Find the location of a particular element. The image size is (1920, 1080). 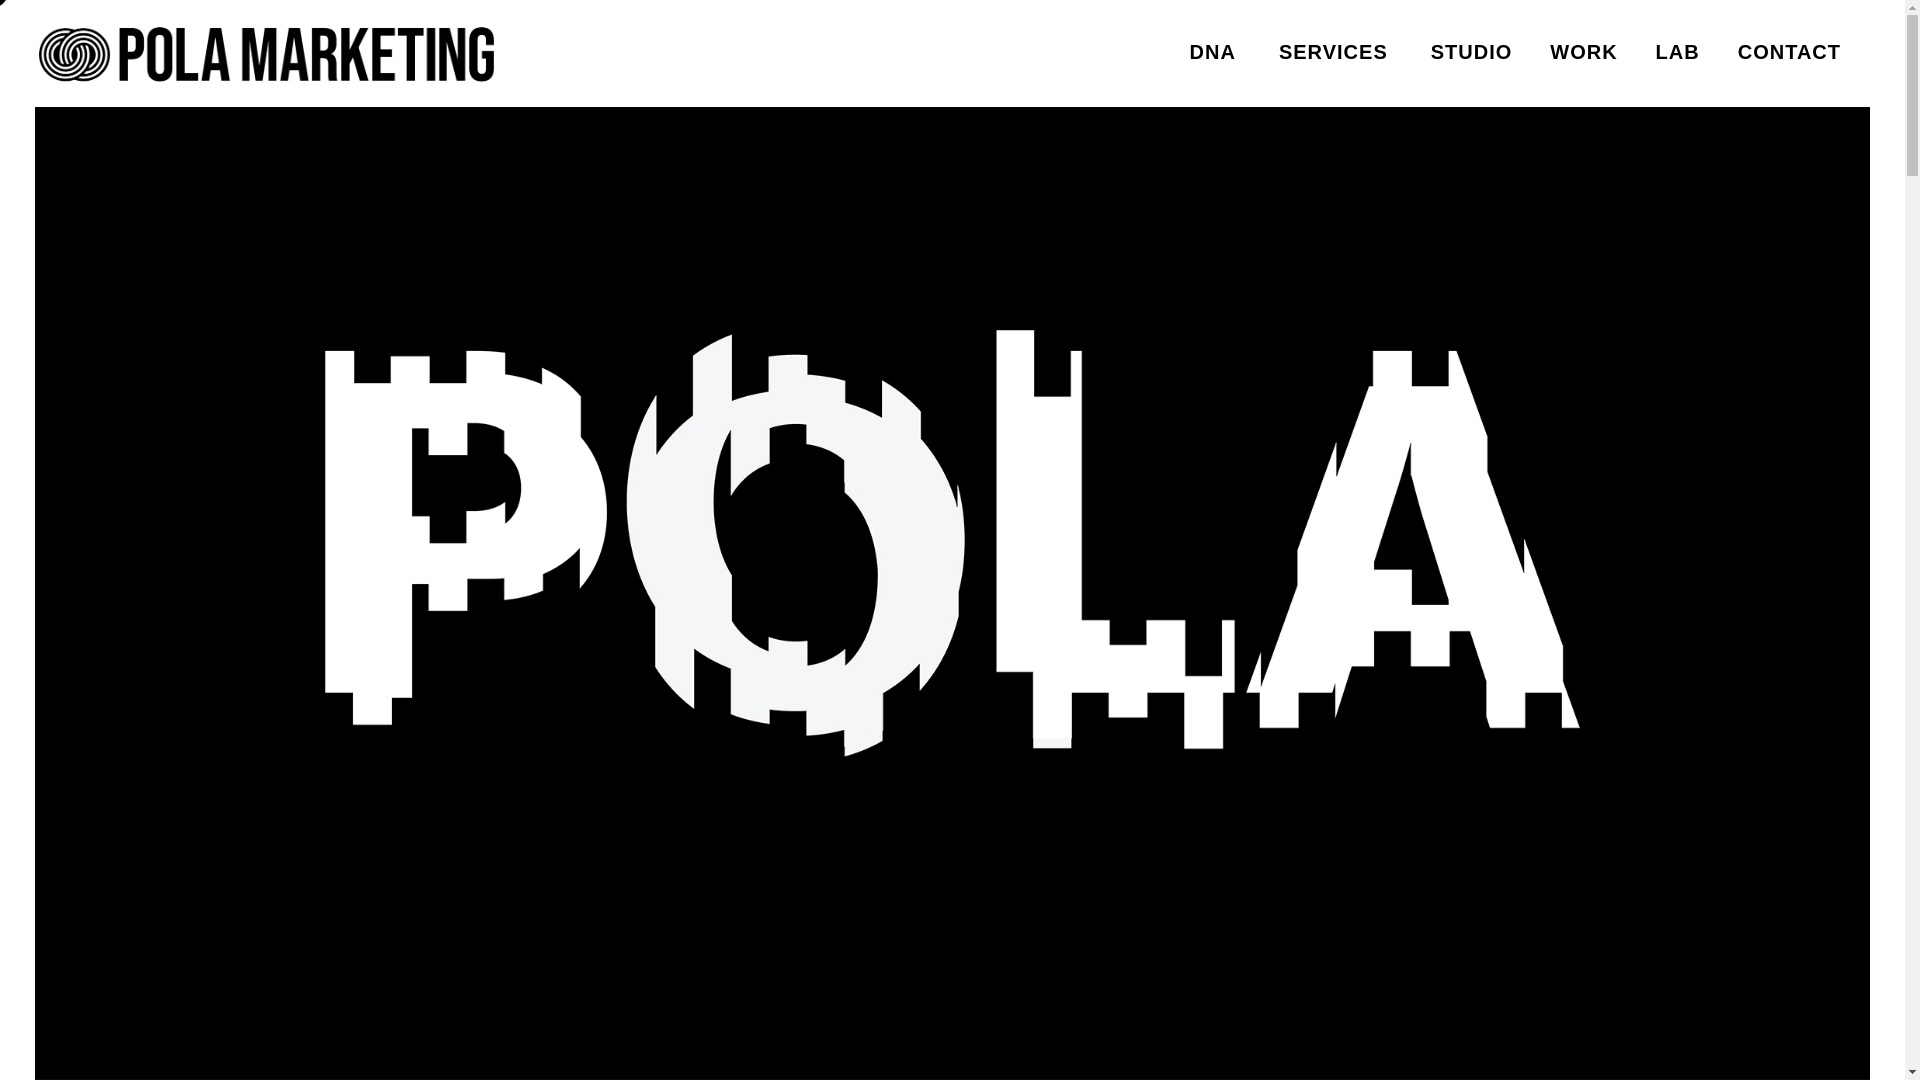

LAB is located at coordinates (1678, 52).